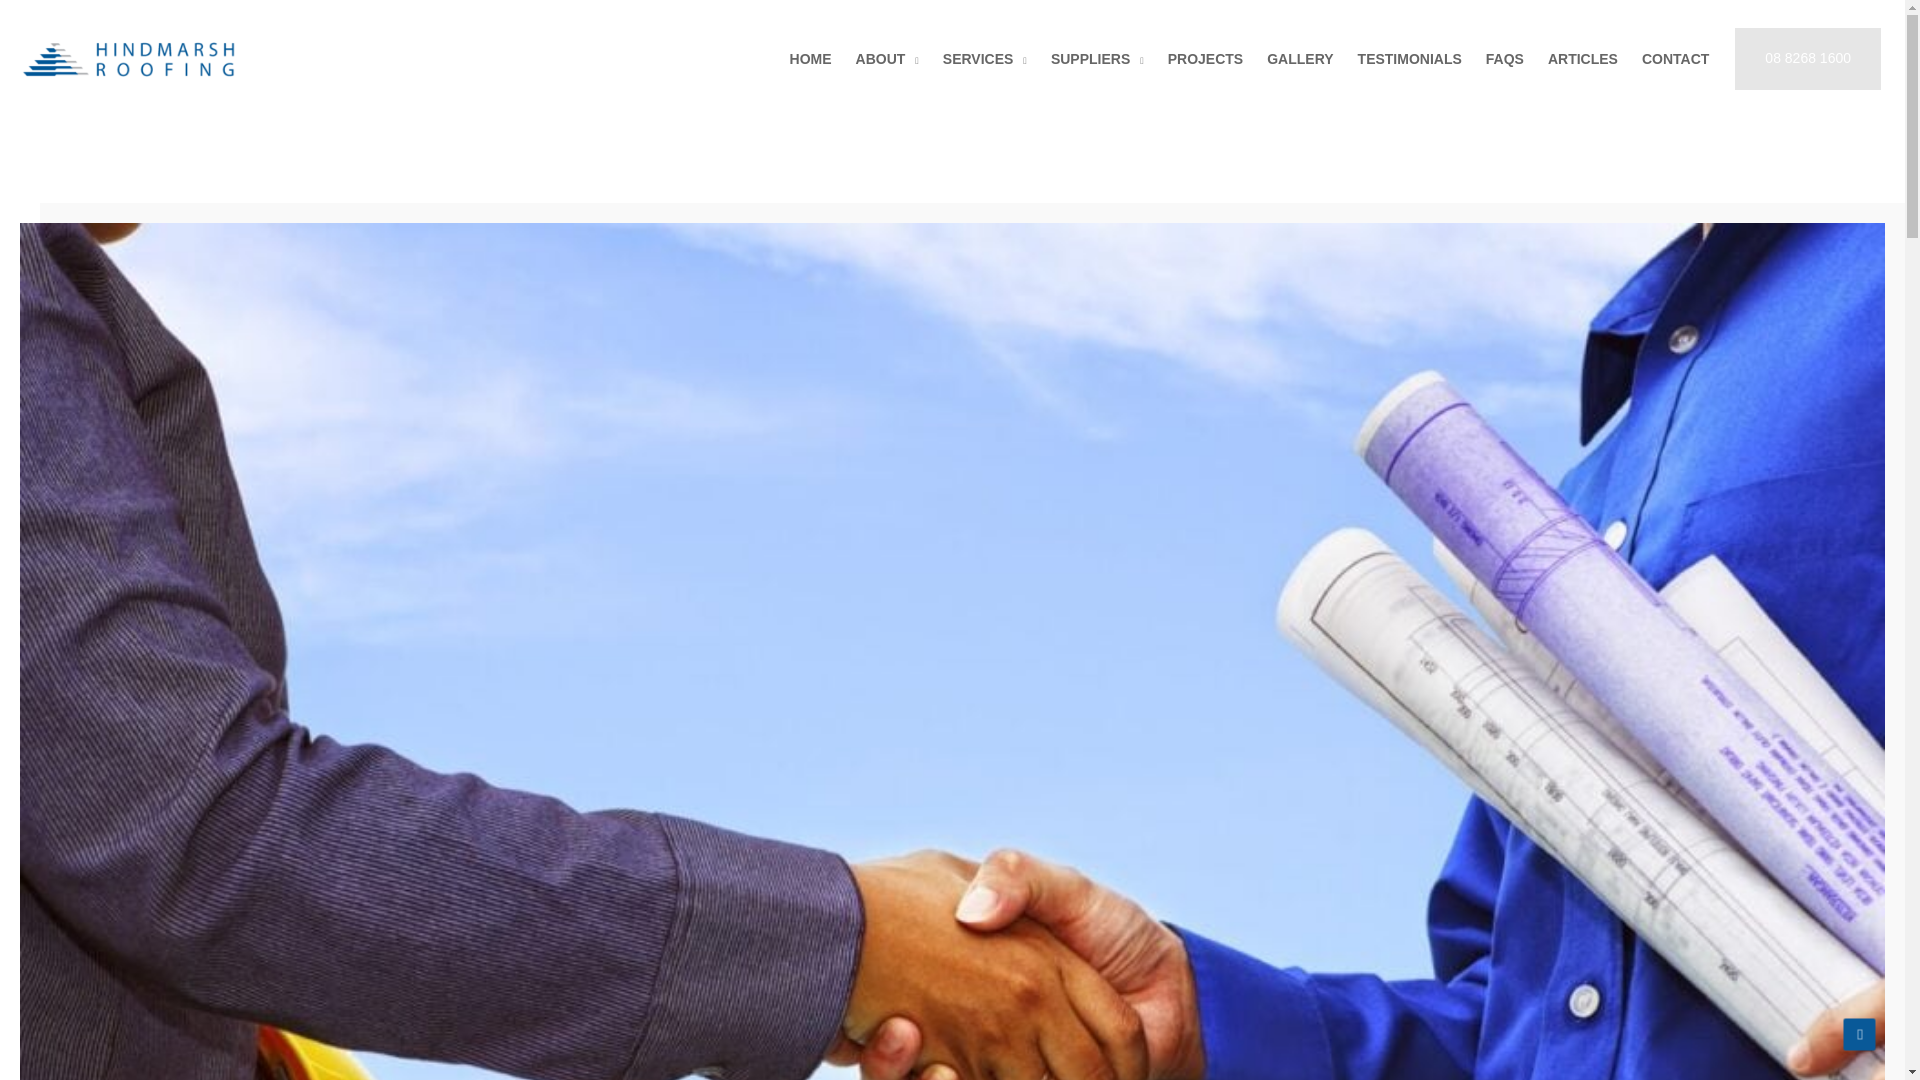  I want to click on ABOUT, so click(888, 59).